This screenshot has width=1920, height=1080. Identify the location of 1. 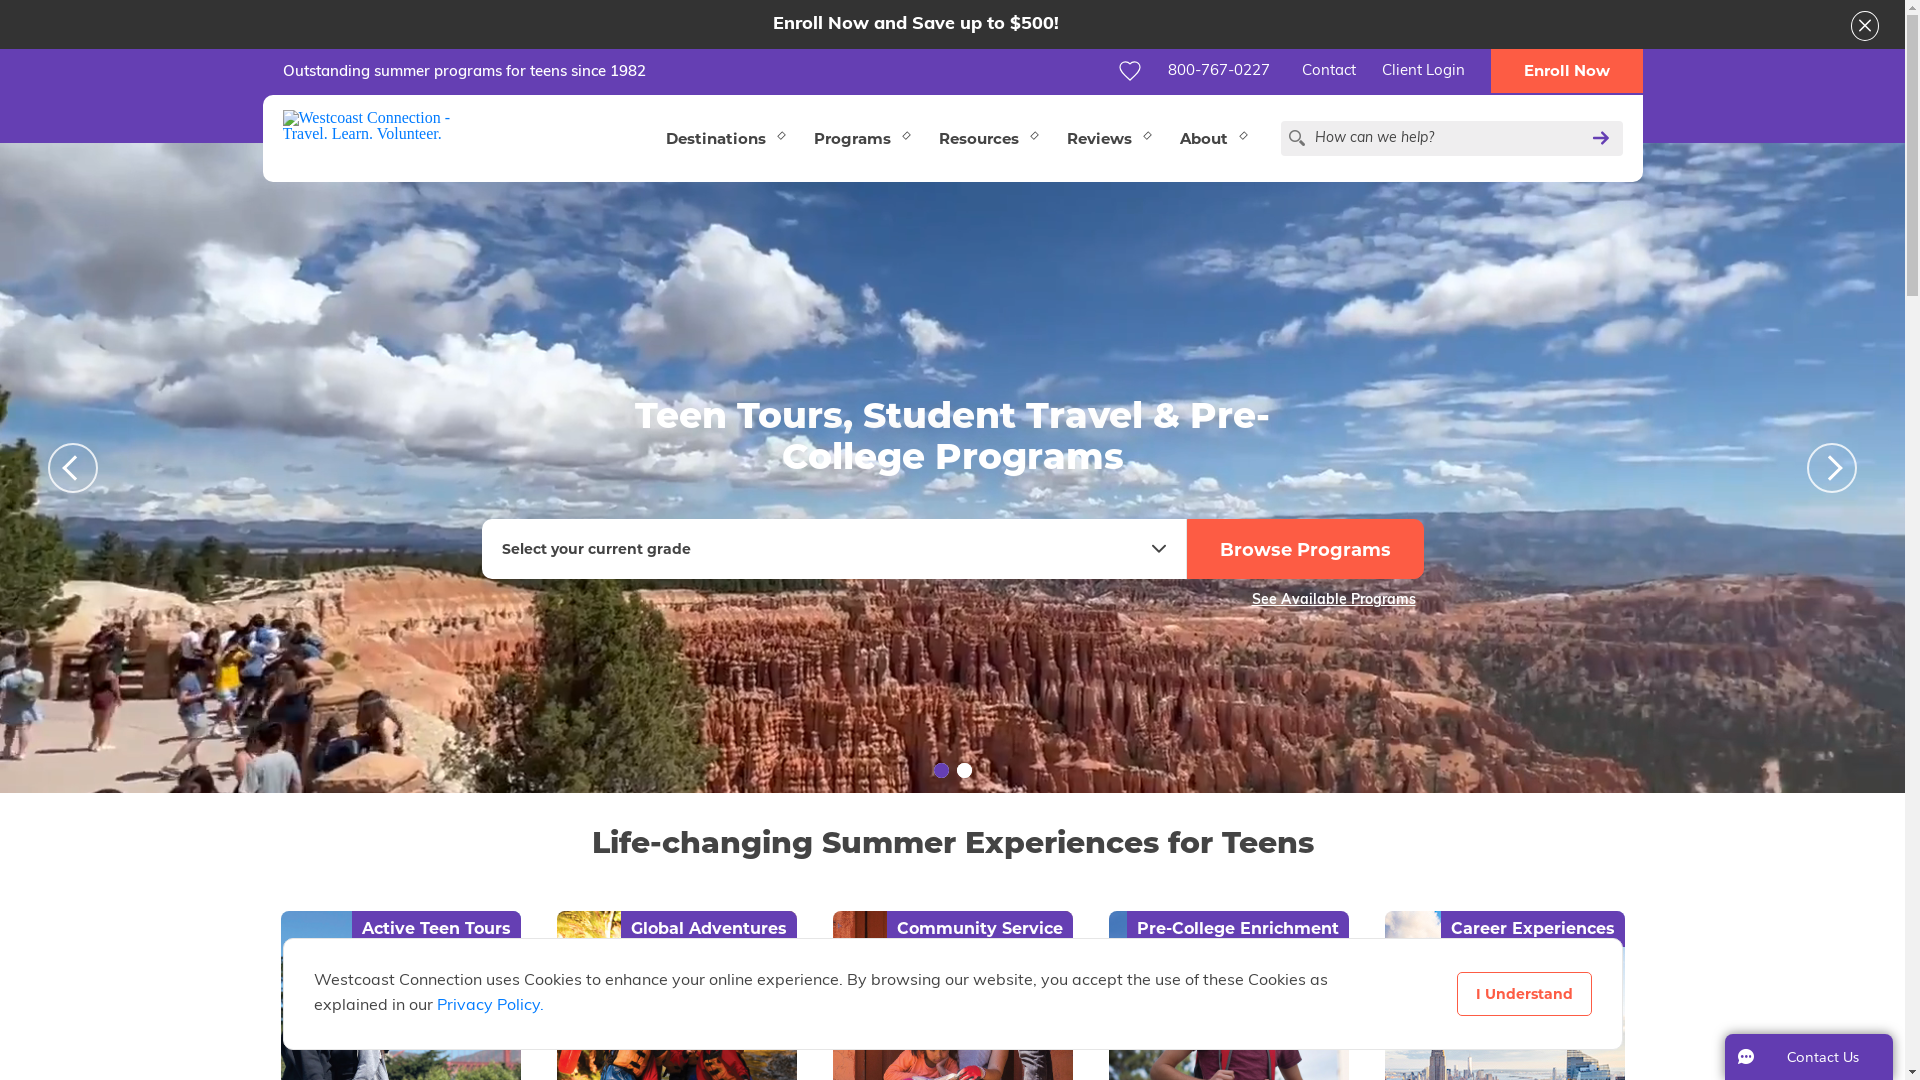
(942, 770).